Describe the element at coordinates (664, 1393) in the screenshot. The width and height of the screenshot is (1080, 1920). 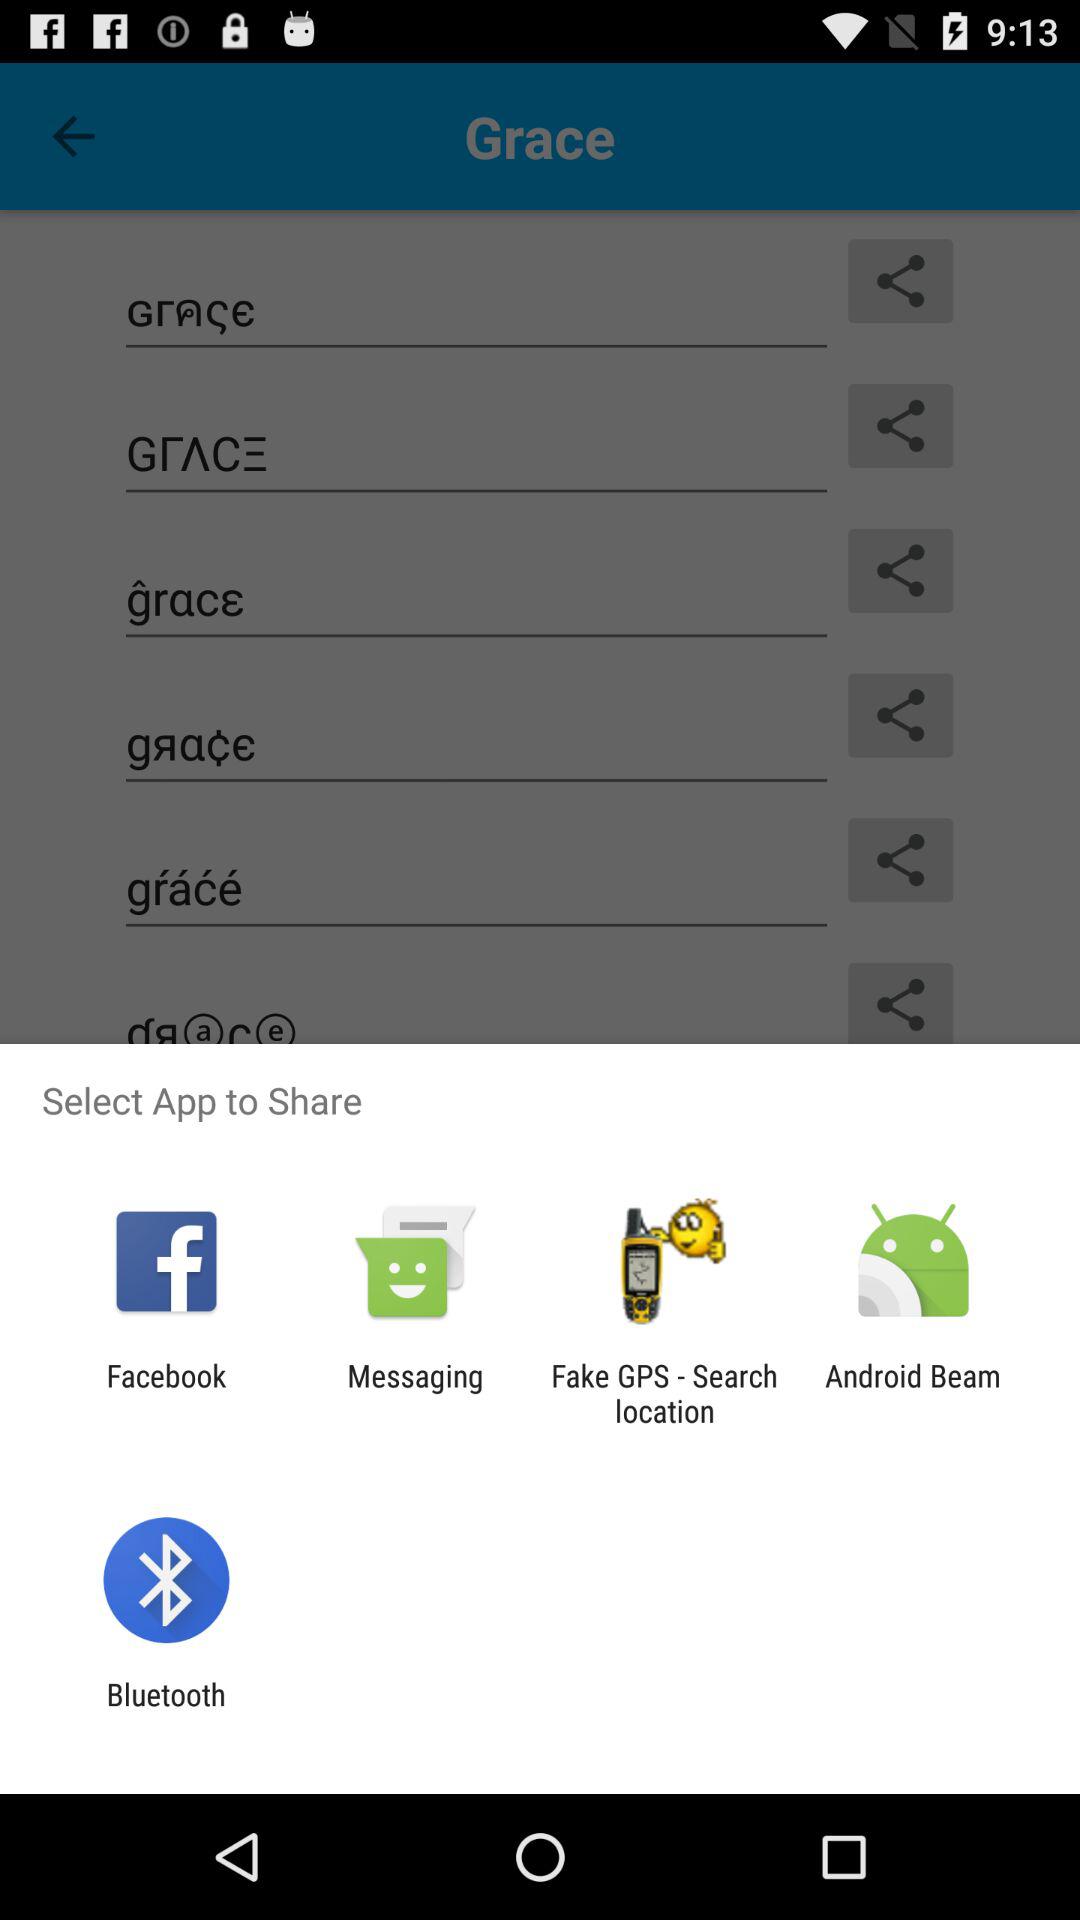
I see `press fake gps search icon` at that location.